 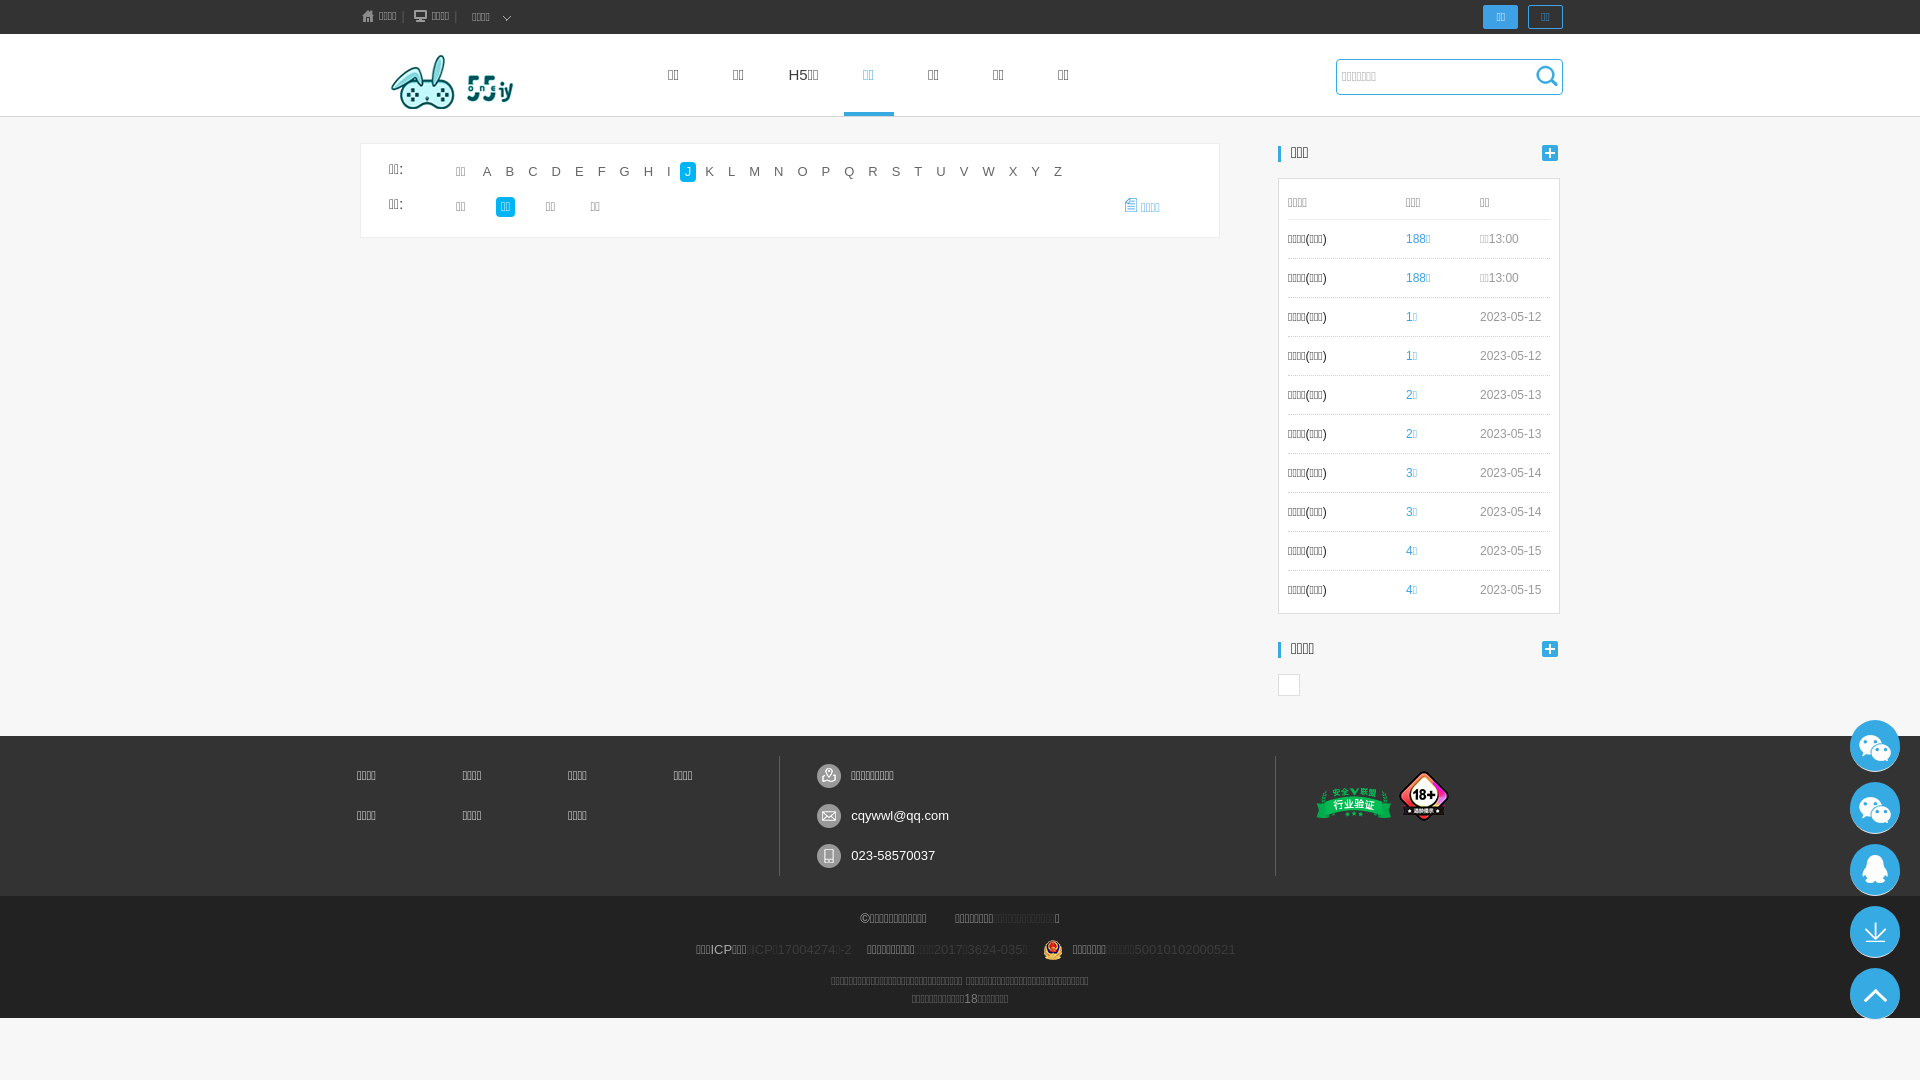 I want to click on C, so click(x=532, y=172).